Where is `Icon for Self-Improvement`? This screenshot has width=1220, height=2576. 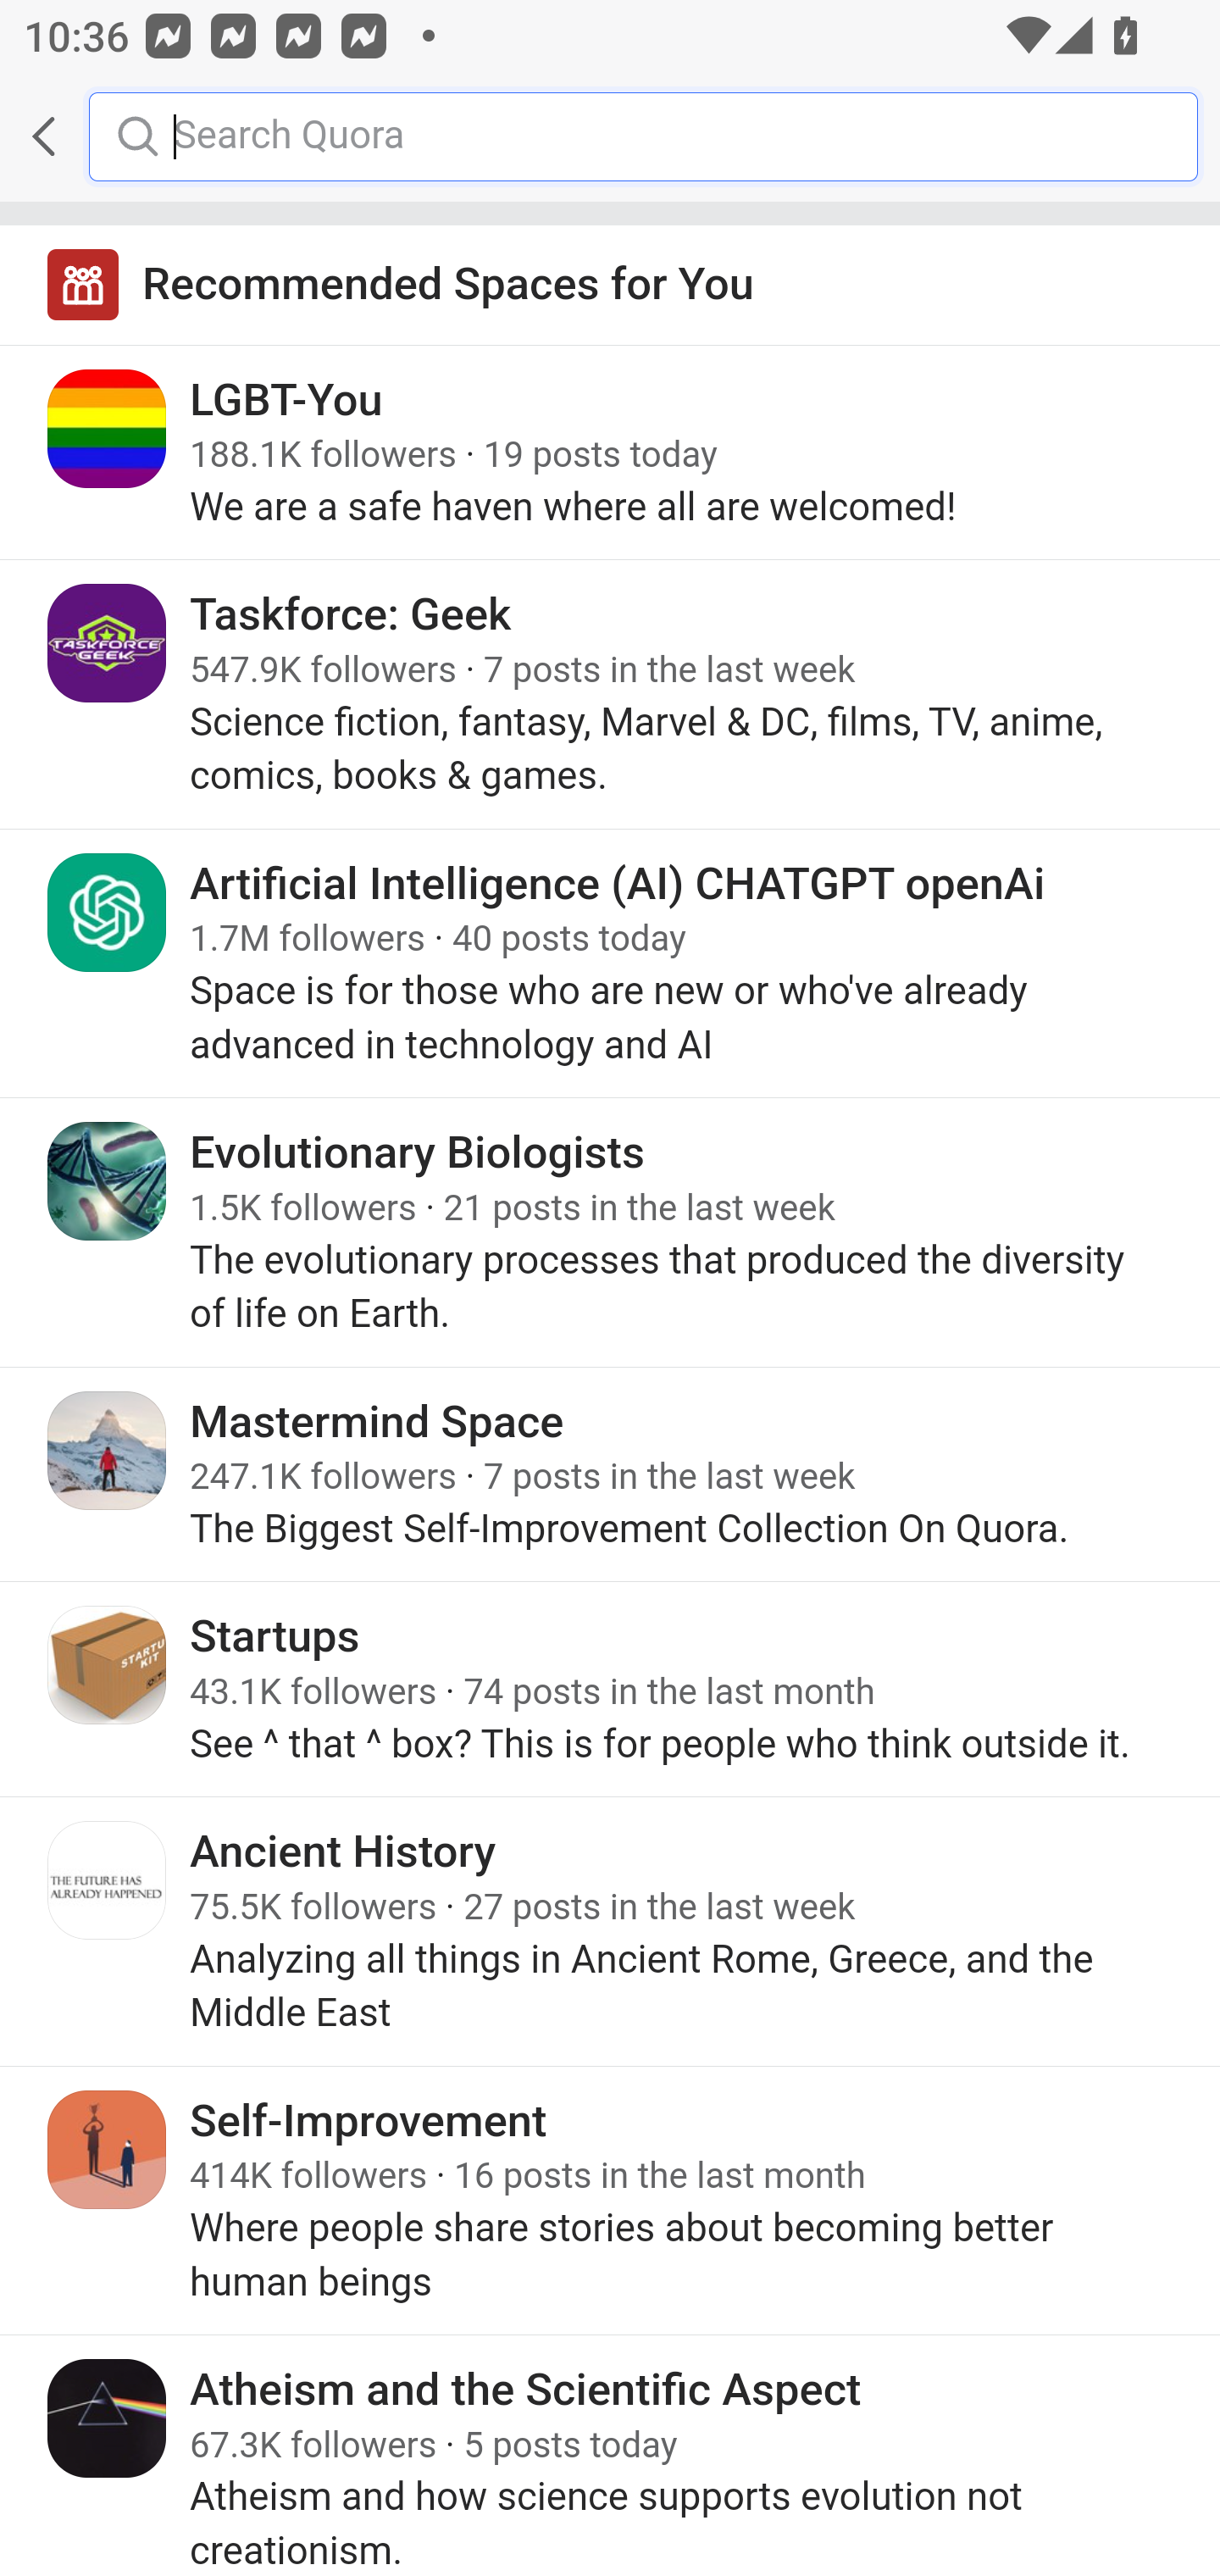
Icon for Self-Improvement is located at coordinates (108, 2149).